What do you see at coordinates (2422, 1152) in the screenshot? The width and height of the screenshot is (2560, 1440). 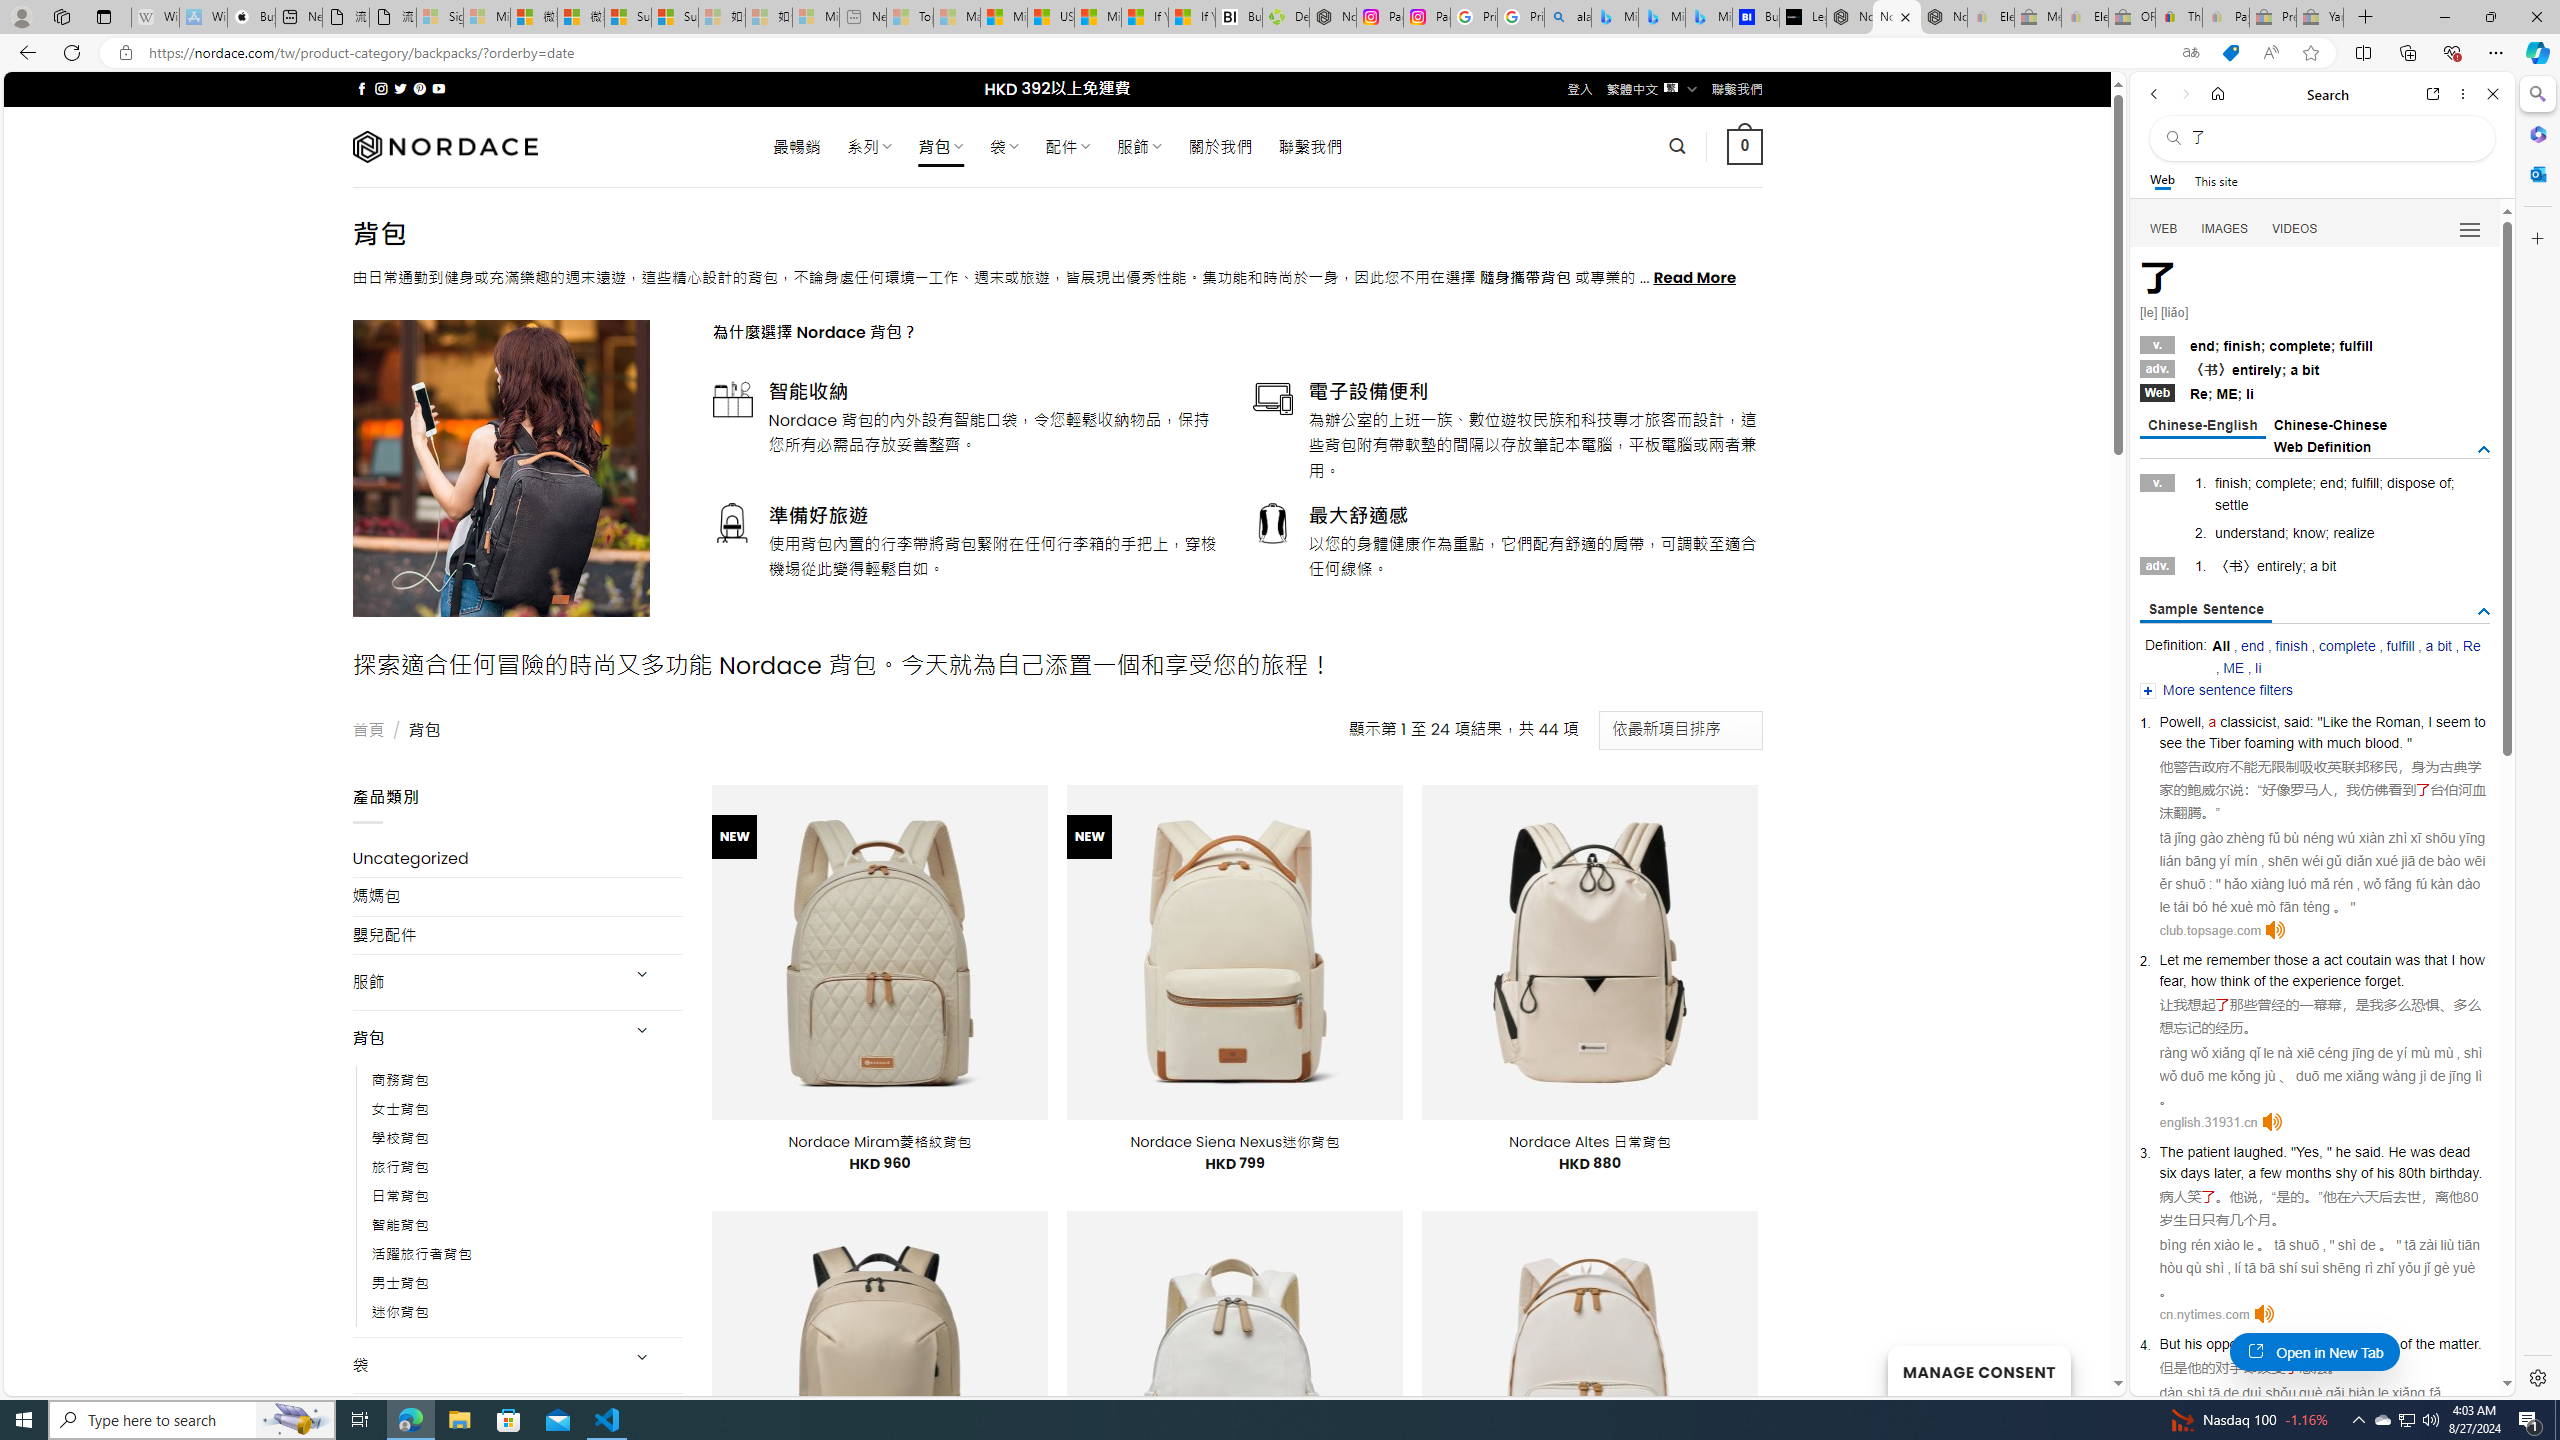 I see `was` at bounding box center [2422, 1152].